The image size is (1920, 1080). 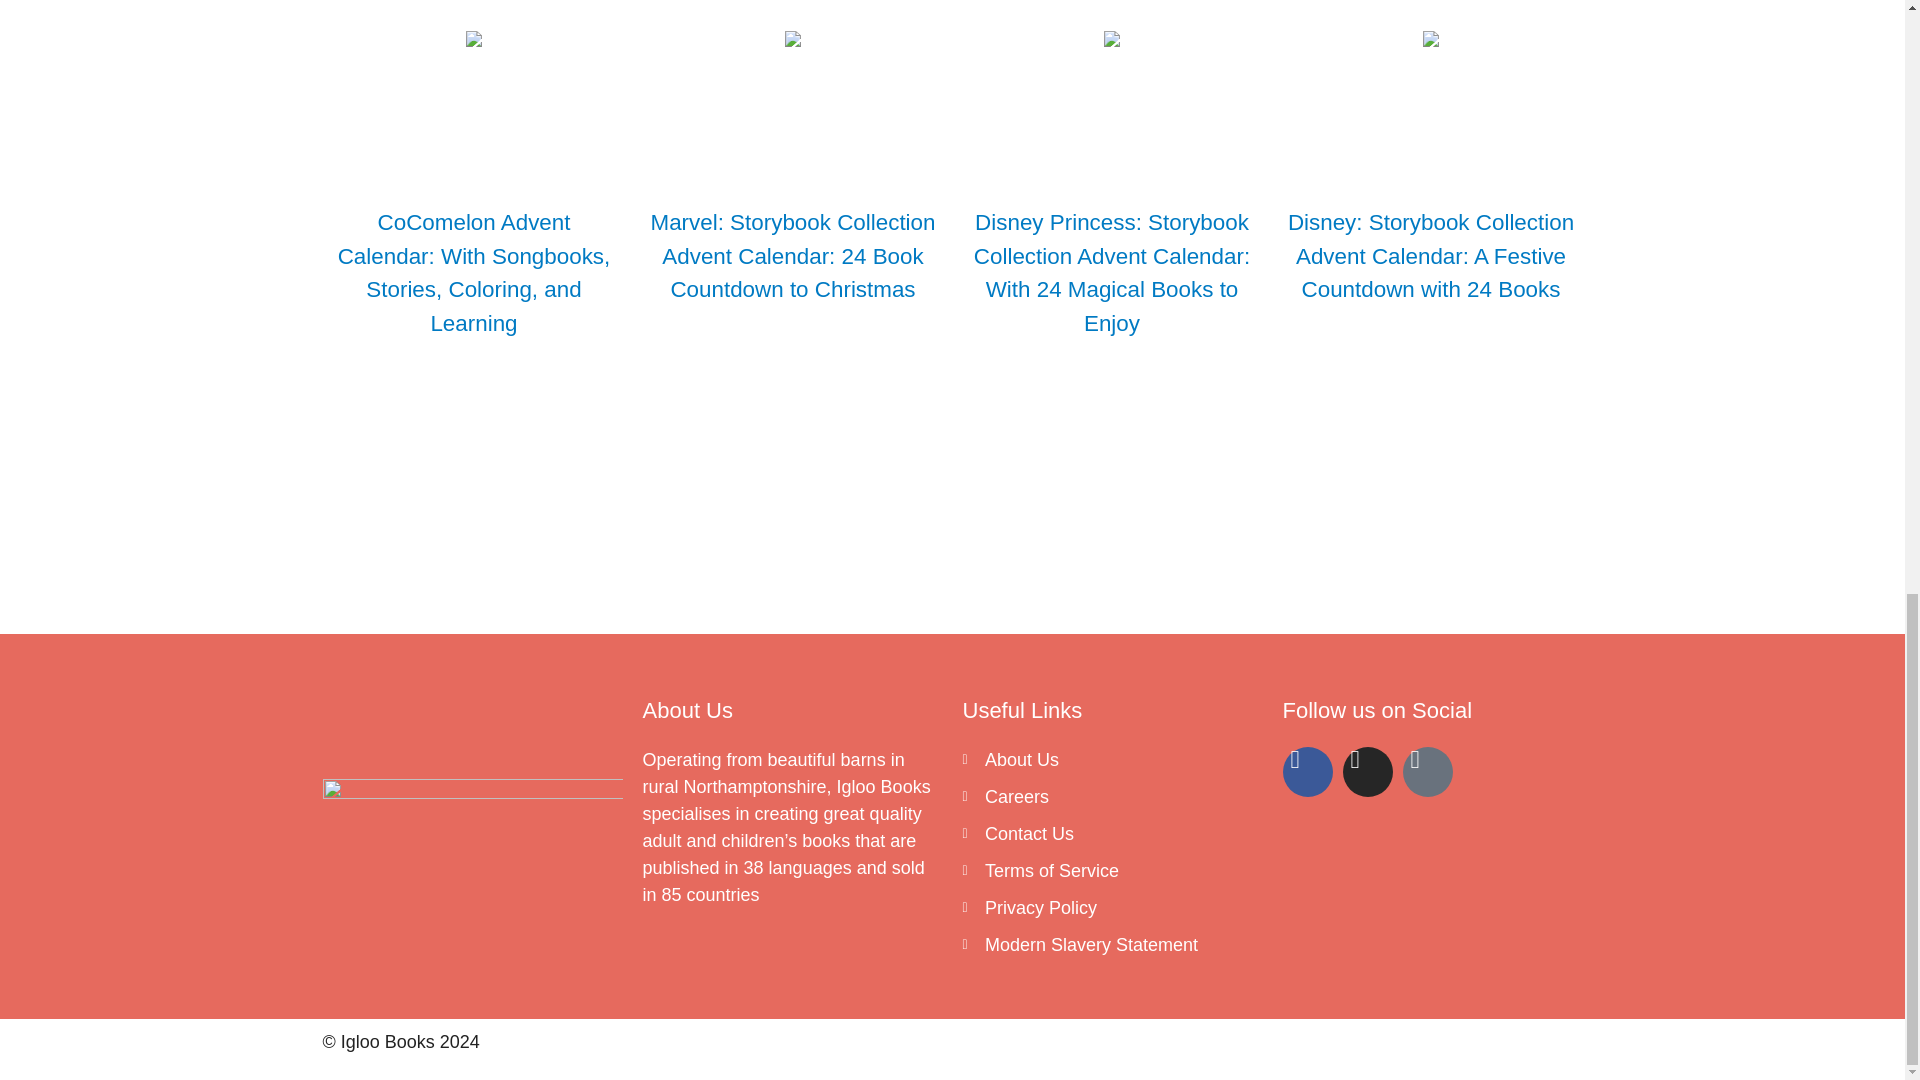 I want to click on Contact Us, so click(x=1111, y=834).